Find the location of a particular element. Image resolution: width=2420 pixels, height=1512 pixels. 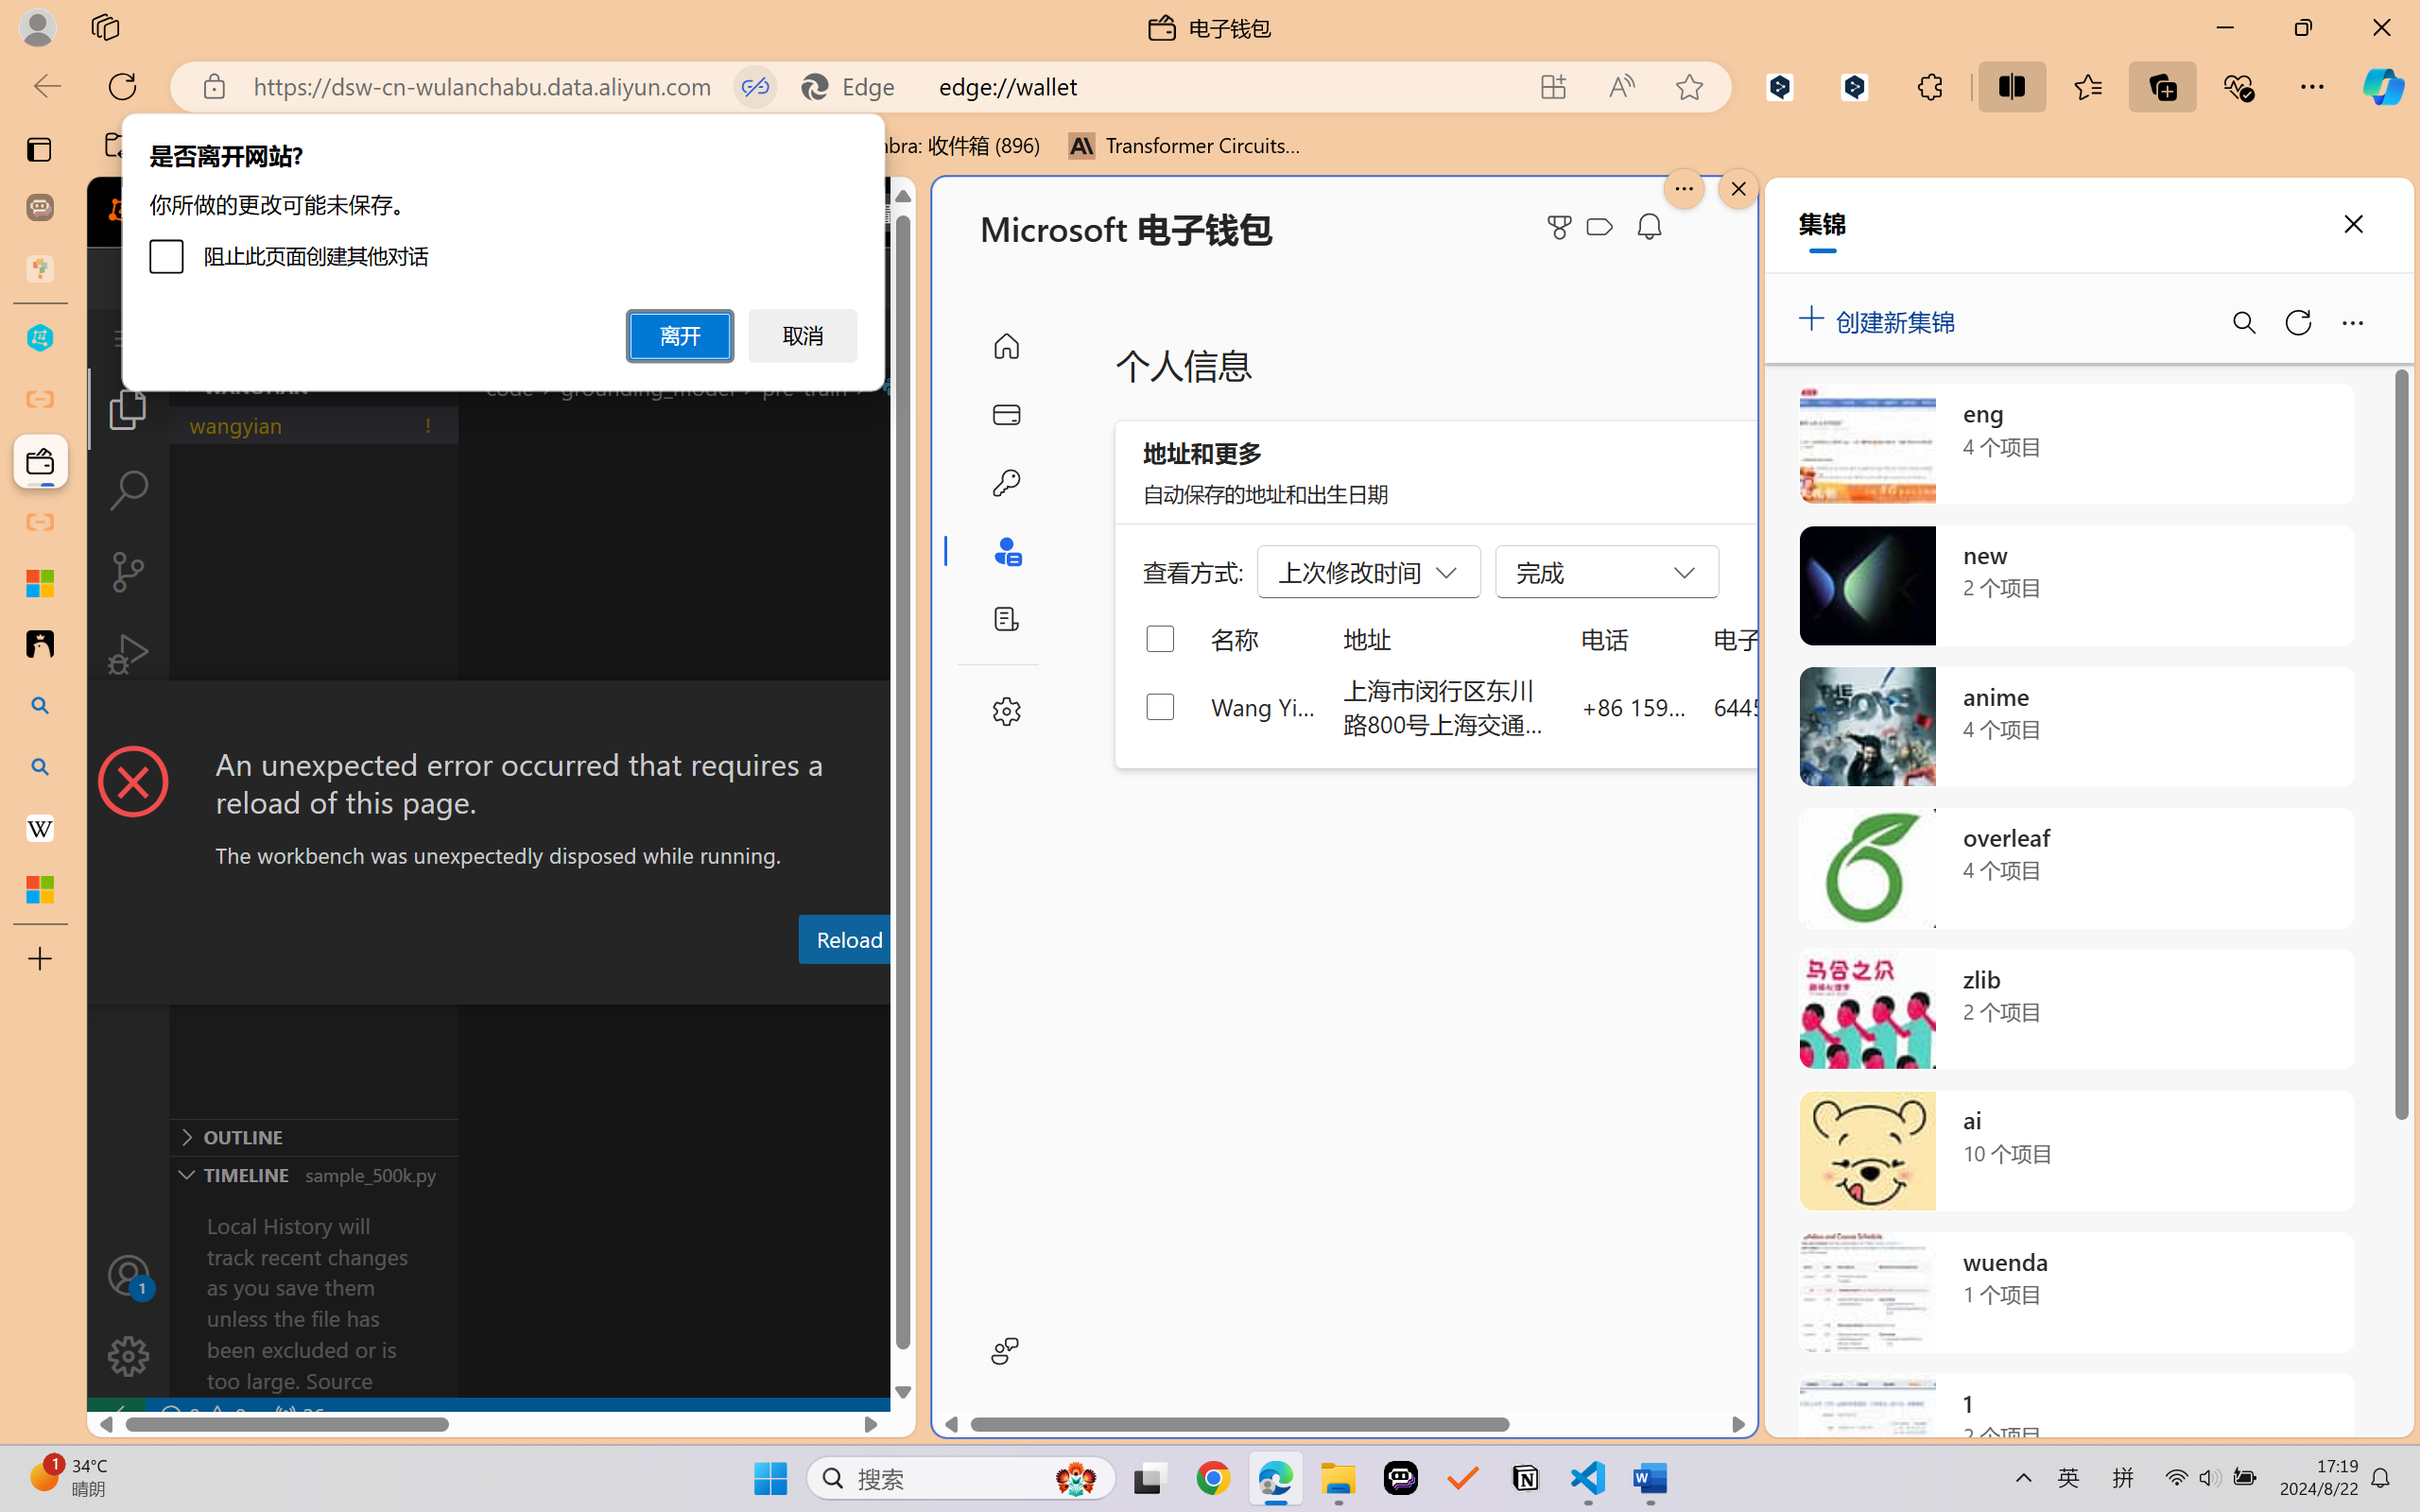

Class: actions-container is located at coordinates (501, 715).